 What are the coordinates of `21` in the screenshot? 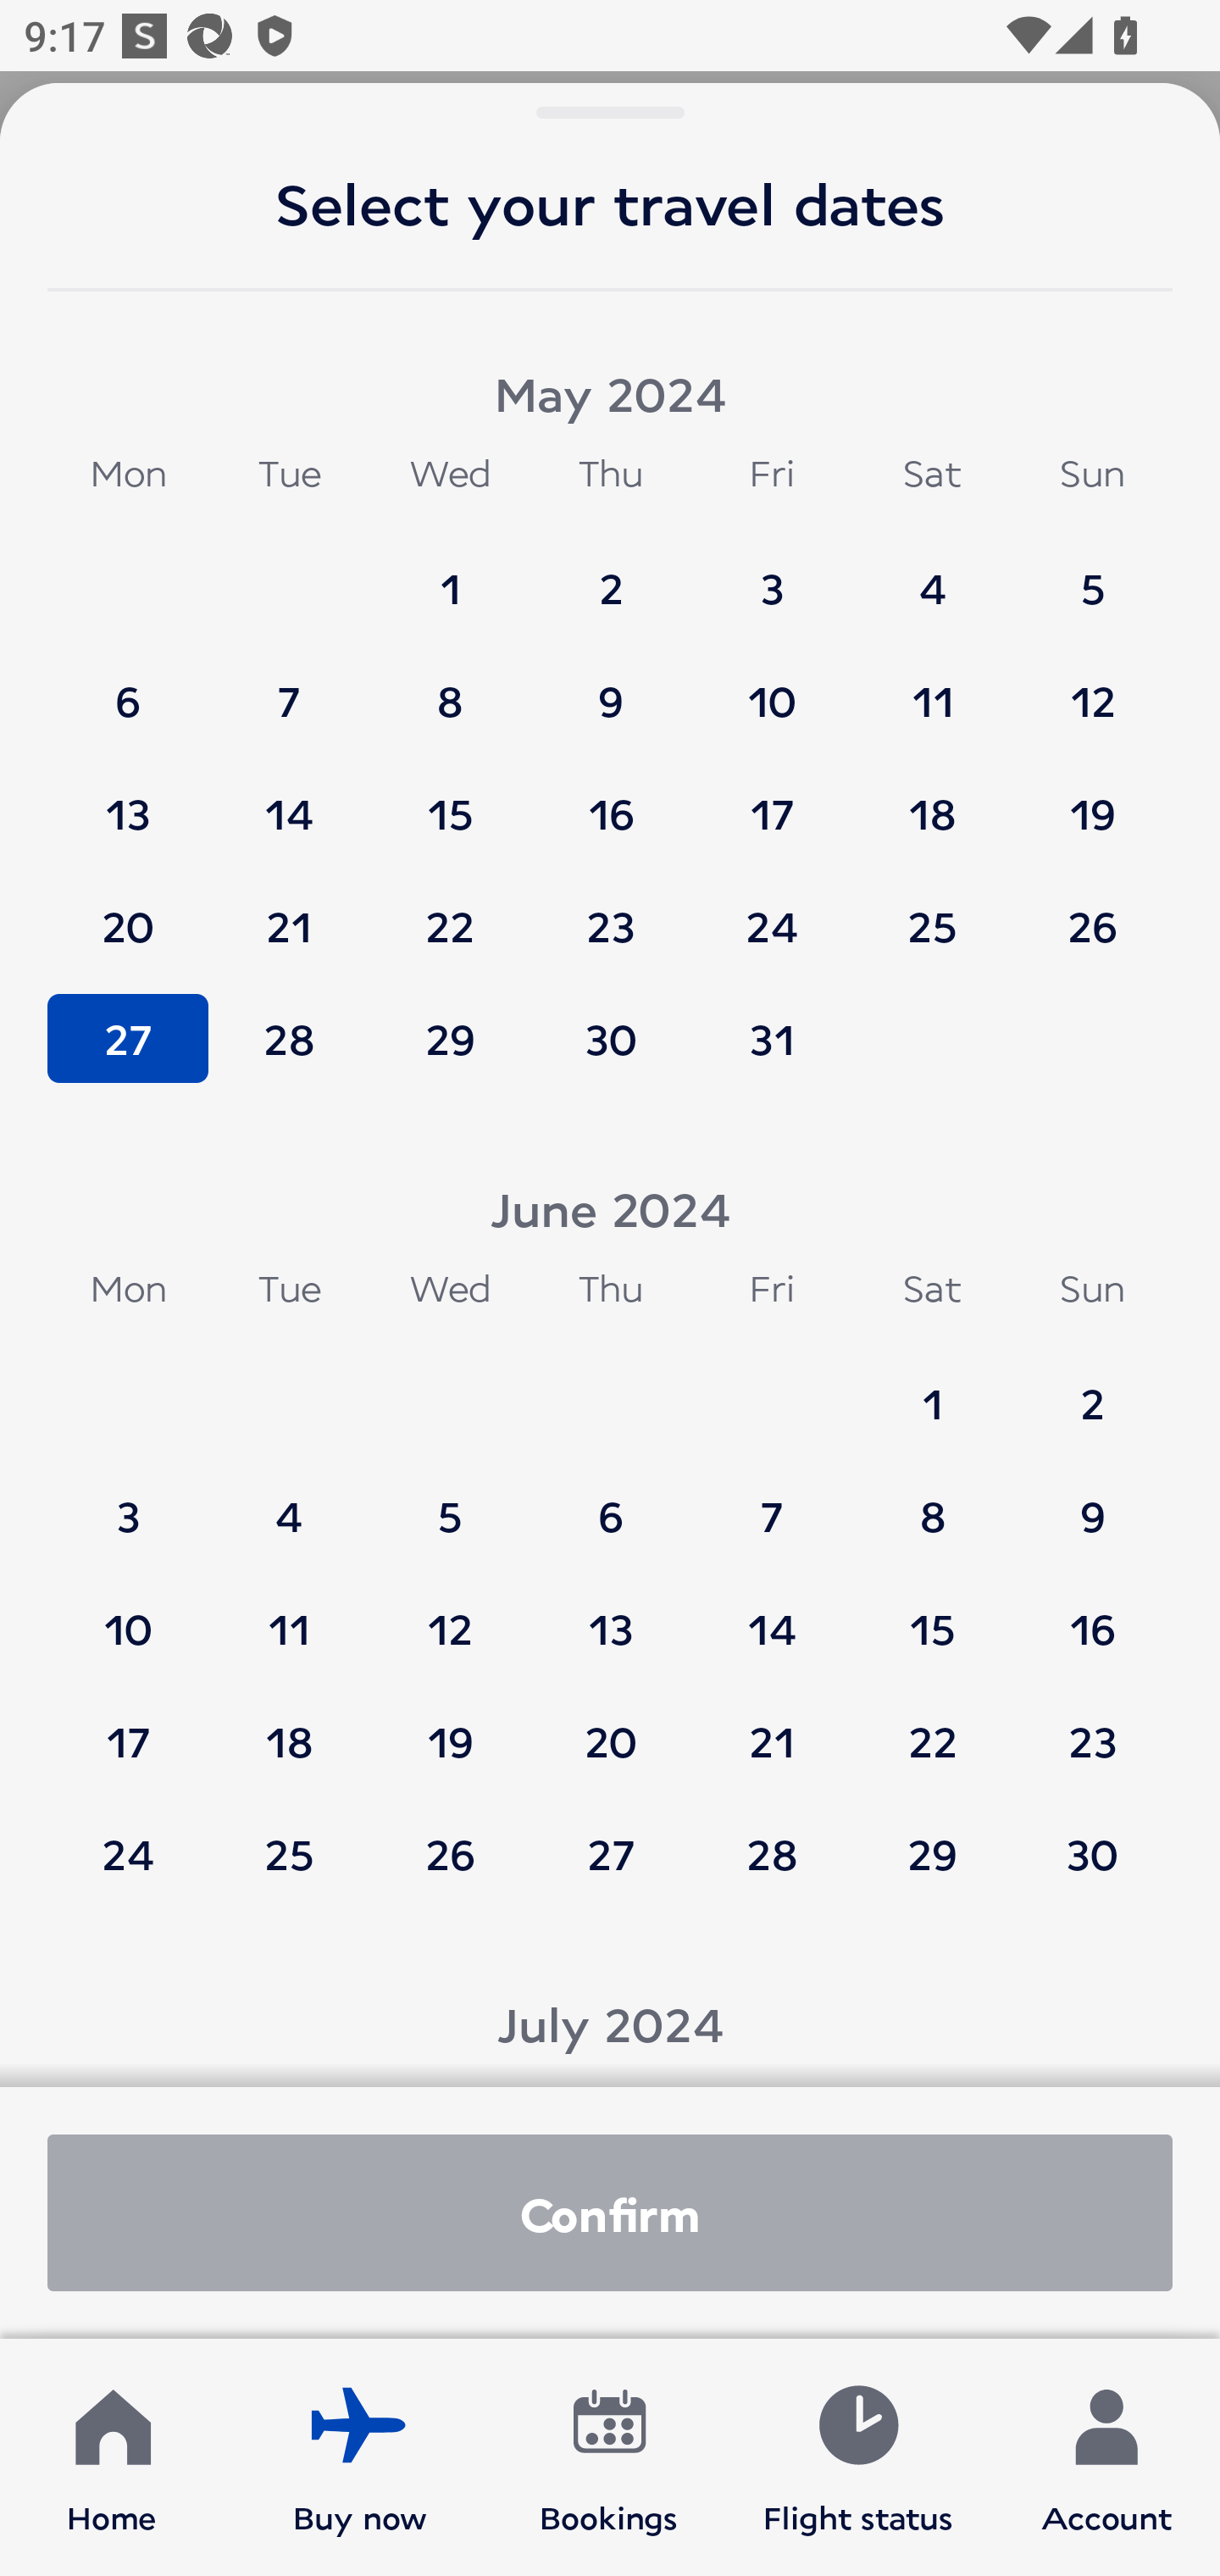 It's located at (289, 912).